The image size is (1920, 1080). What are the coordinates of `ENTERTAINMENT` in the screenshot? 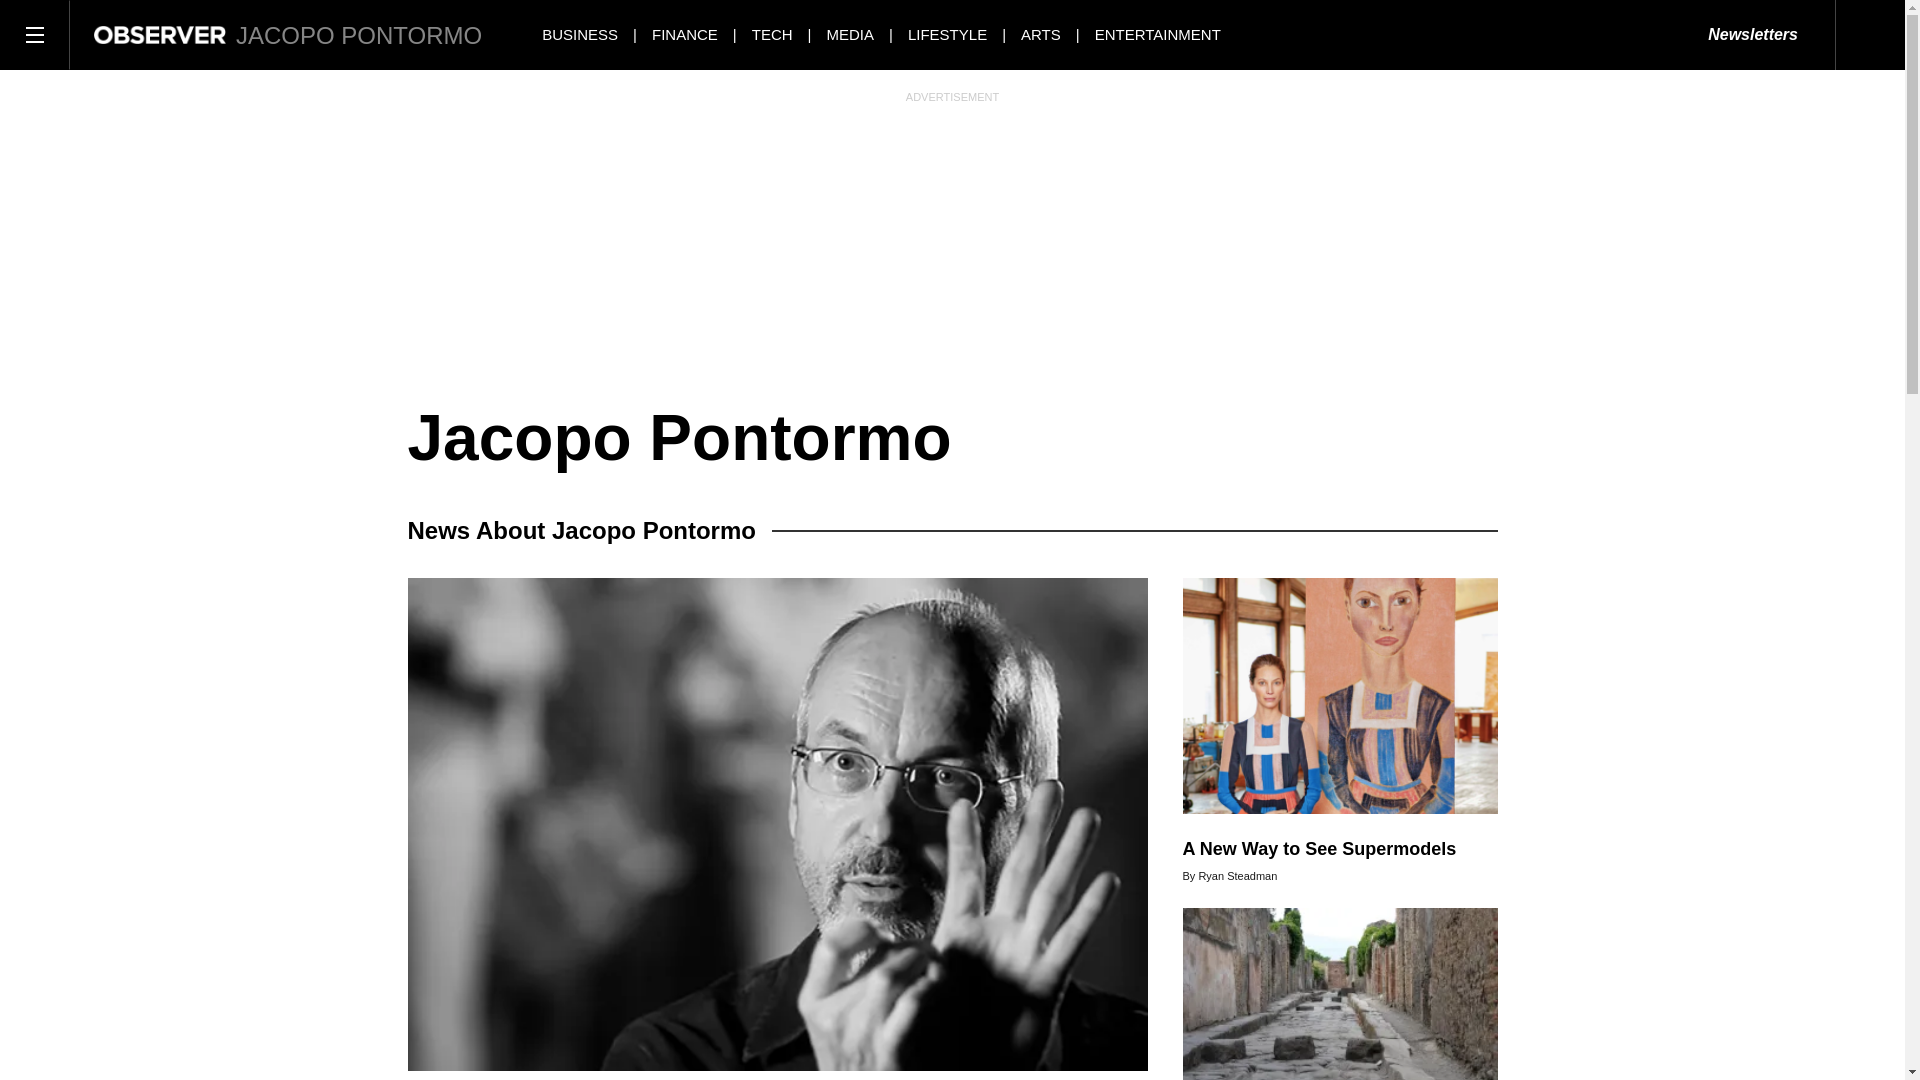 It's located at (1158, 34).